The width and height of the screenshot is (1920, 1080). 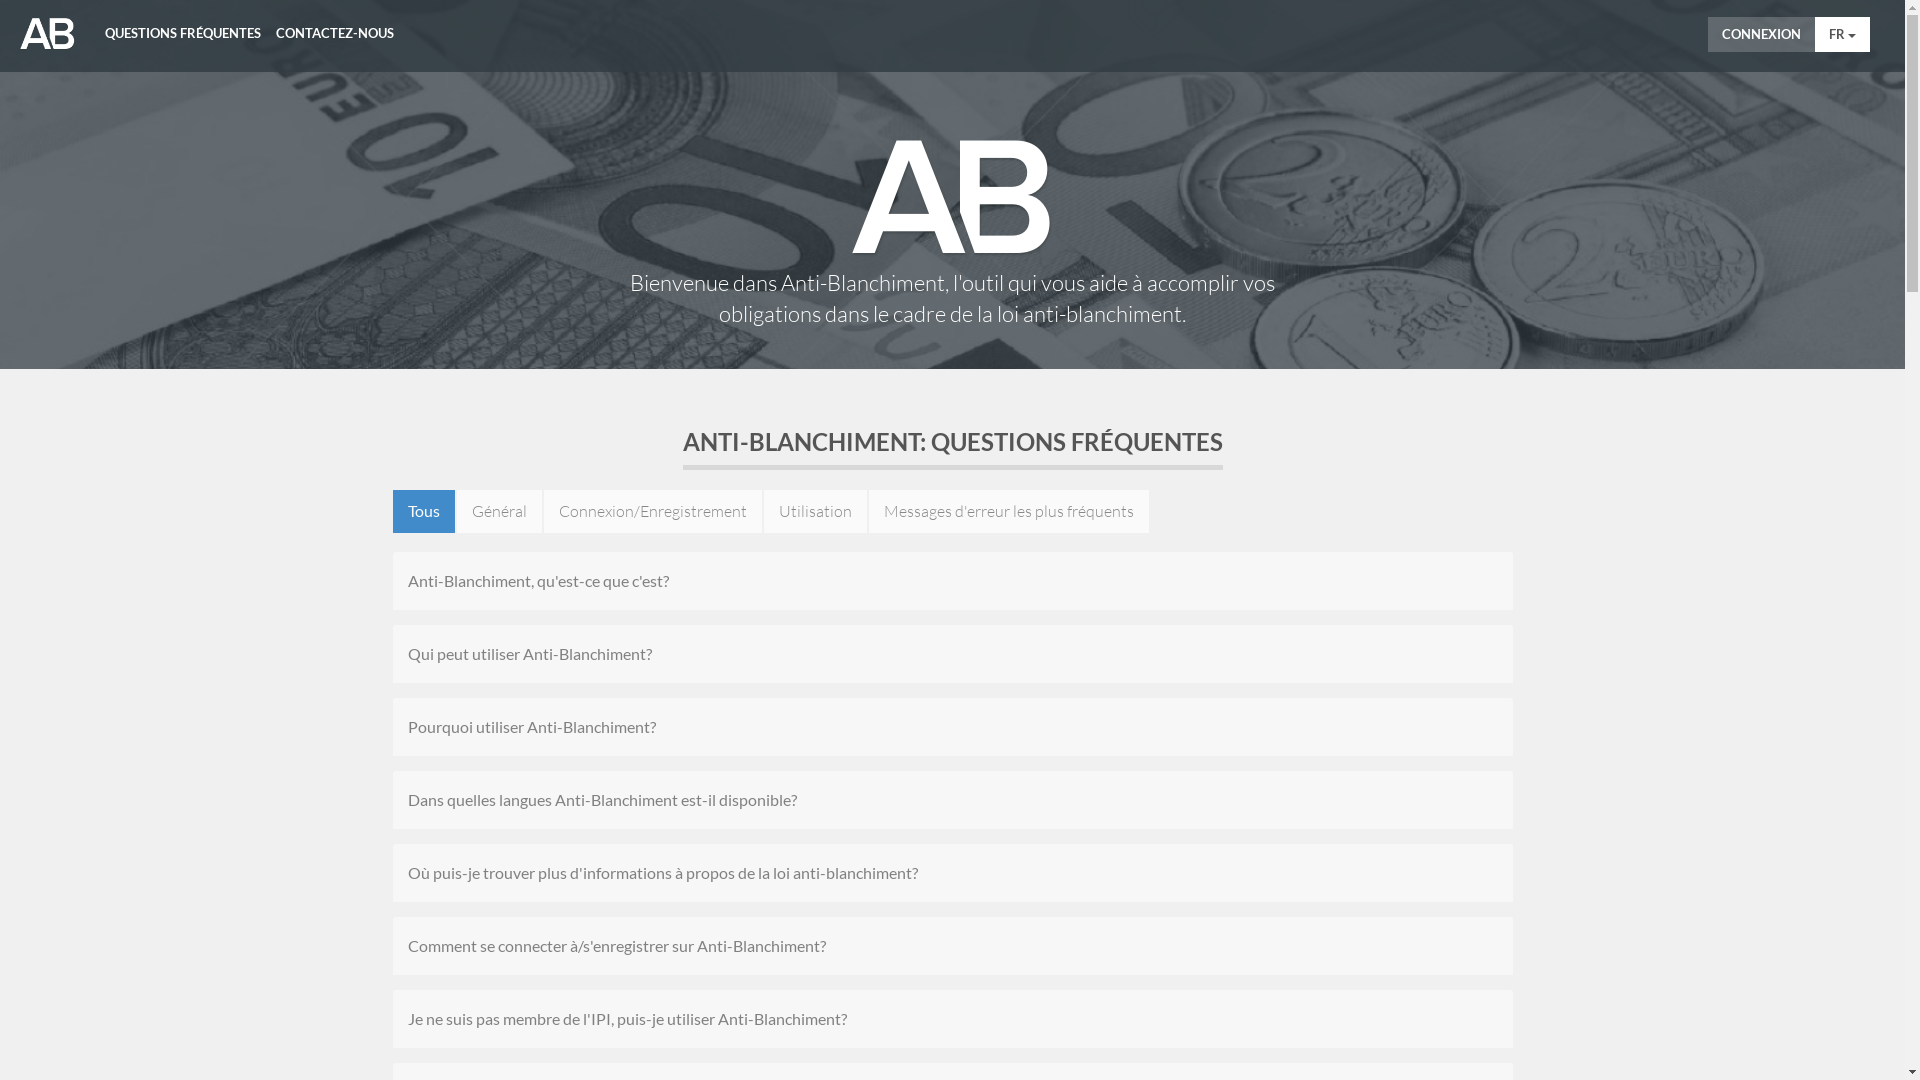 I want to click on Tous, so click(x=423, y=512).